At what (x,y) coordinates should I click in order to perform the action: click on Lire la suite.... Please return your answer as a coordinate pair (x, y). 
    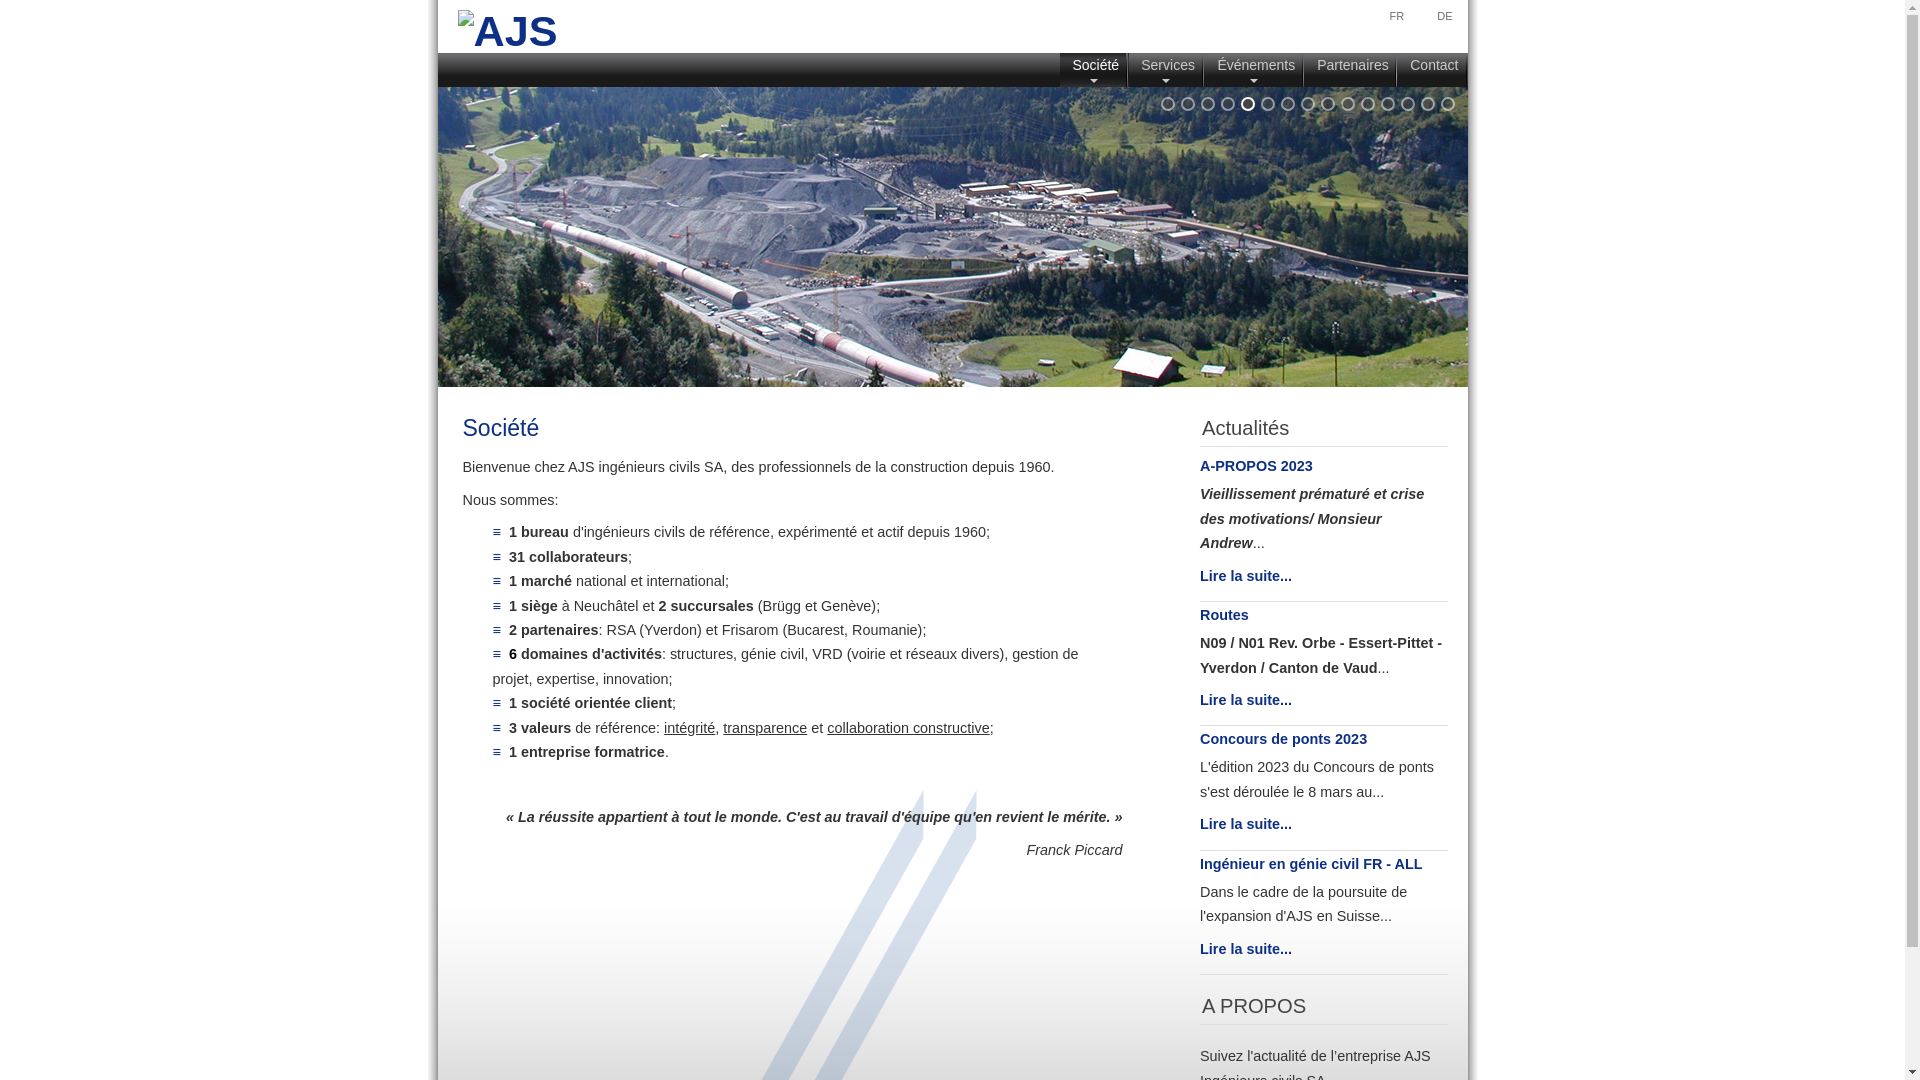
    Looking at the image, I should click on (1246, 824).